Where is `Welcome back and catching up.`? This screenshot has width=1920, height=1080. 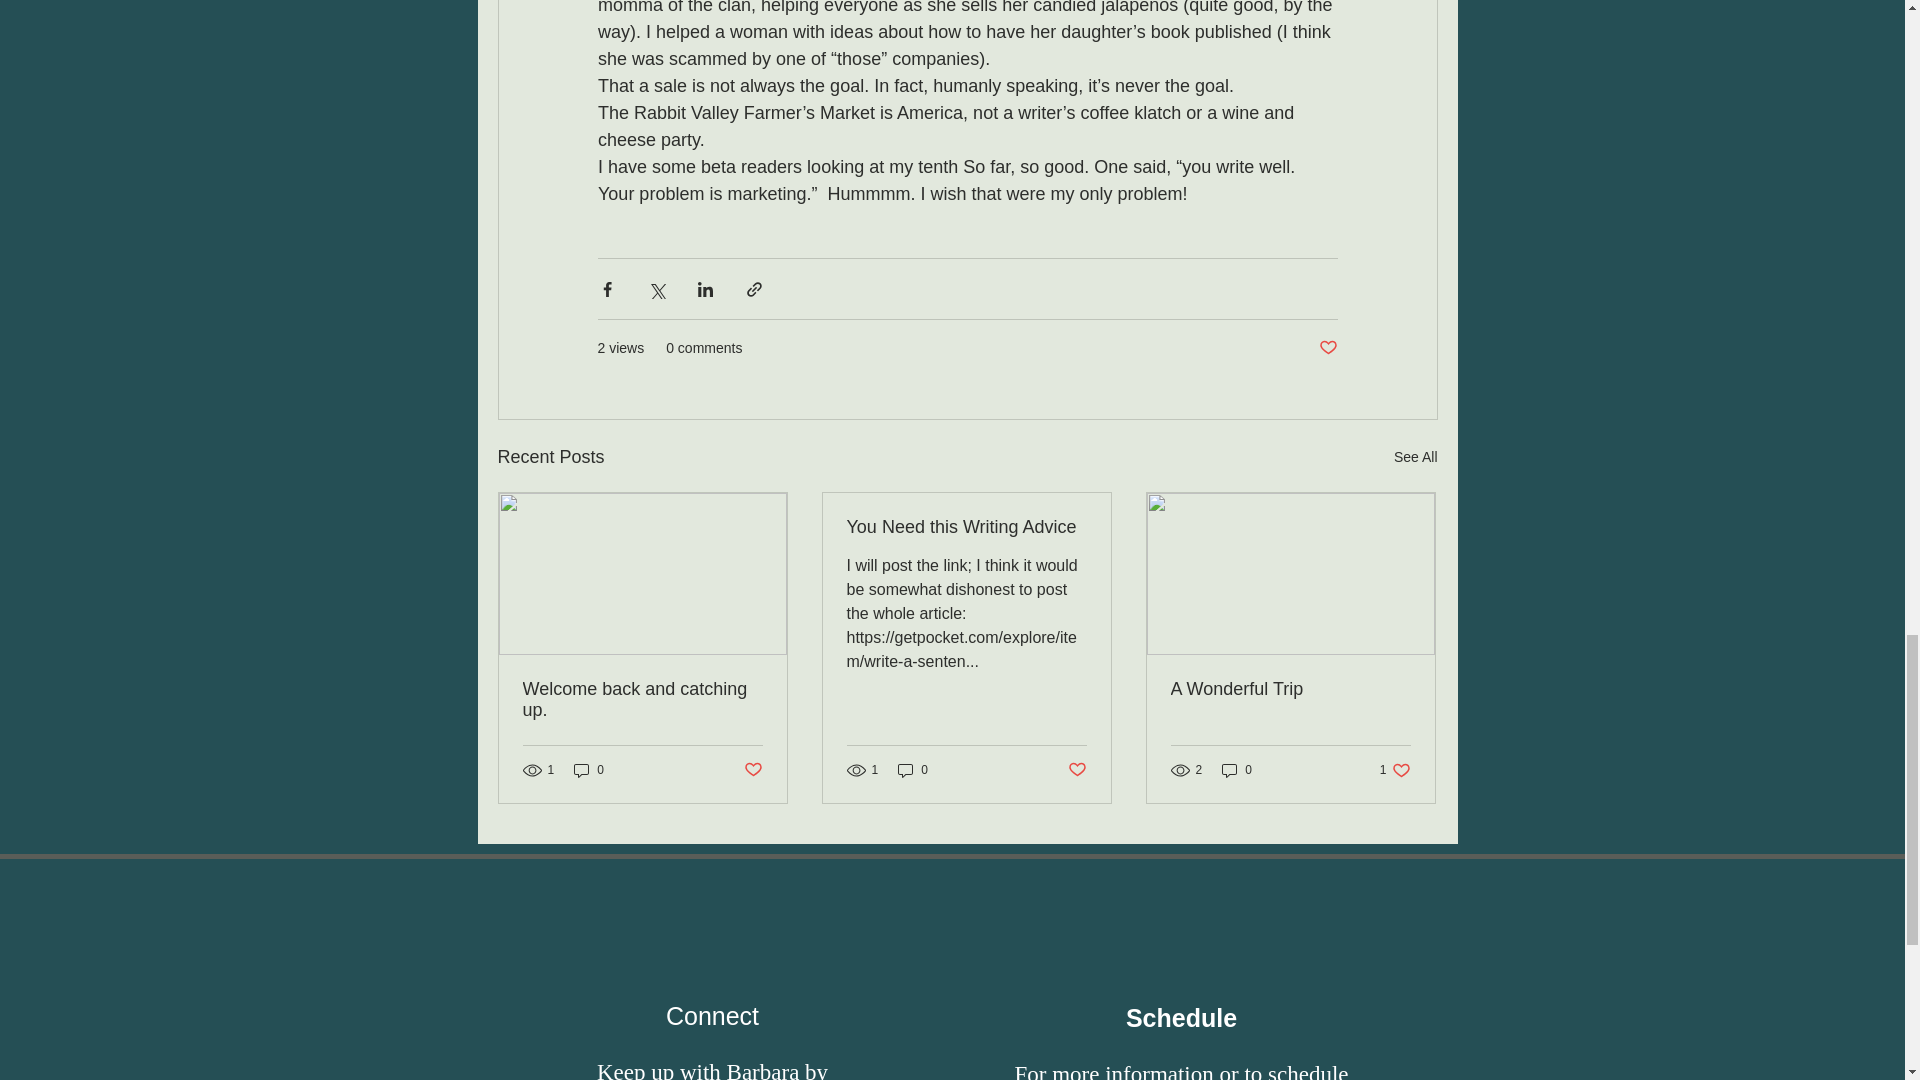
Welcome back and catching up. is located at coordinates (642, 700).